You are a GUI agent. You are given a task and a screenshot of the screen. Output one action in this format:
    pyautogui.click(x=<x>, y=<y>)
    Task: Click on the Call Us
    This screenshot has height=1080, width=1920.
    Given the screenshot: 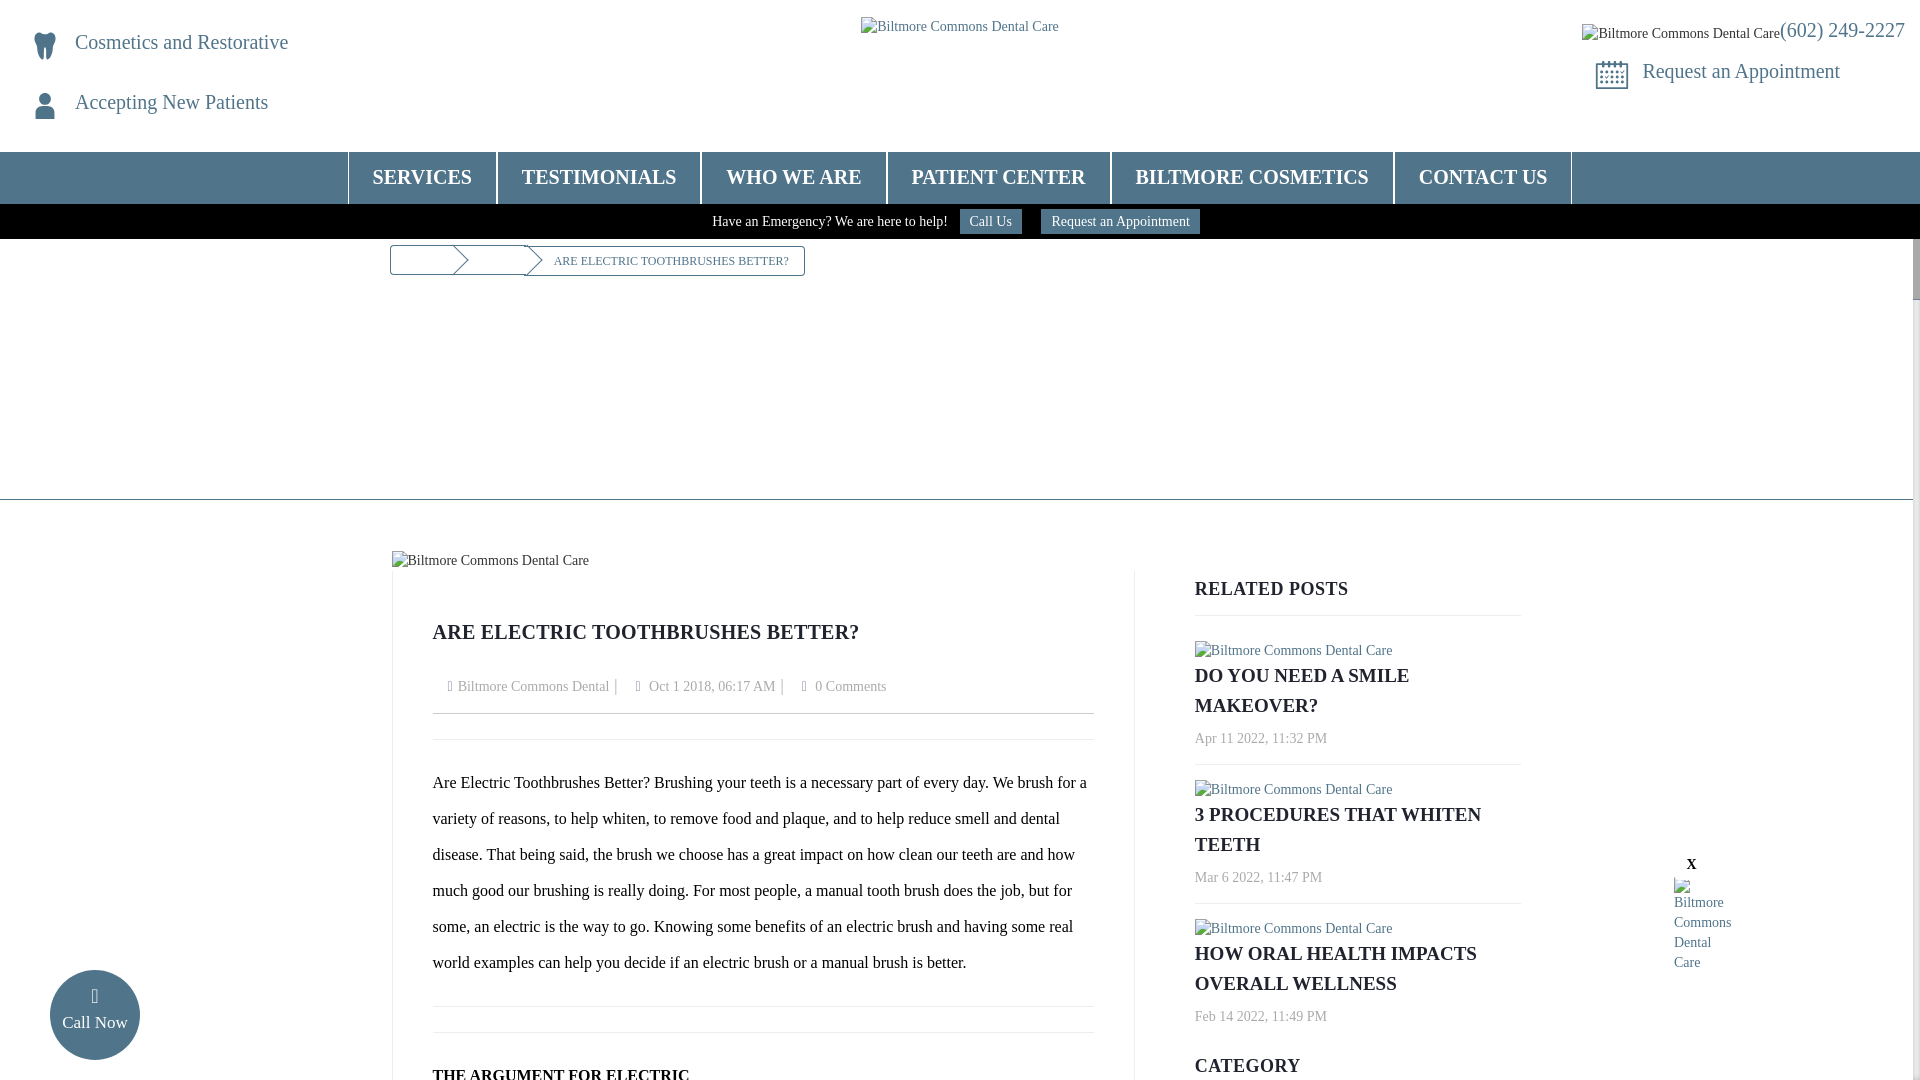 What is the action you would take?
    pyautogui.click(x=990, y=222)
    